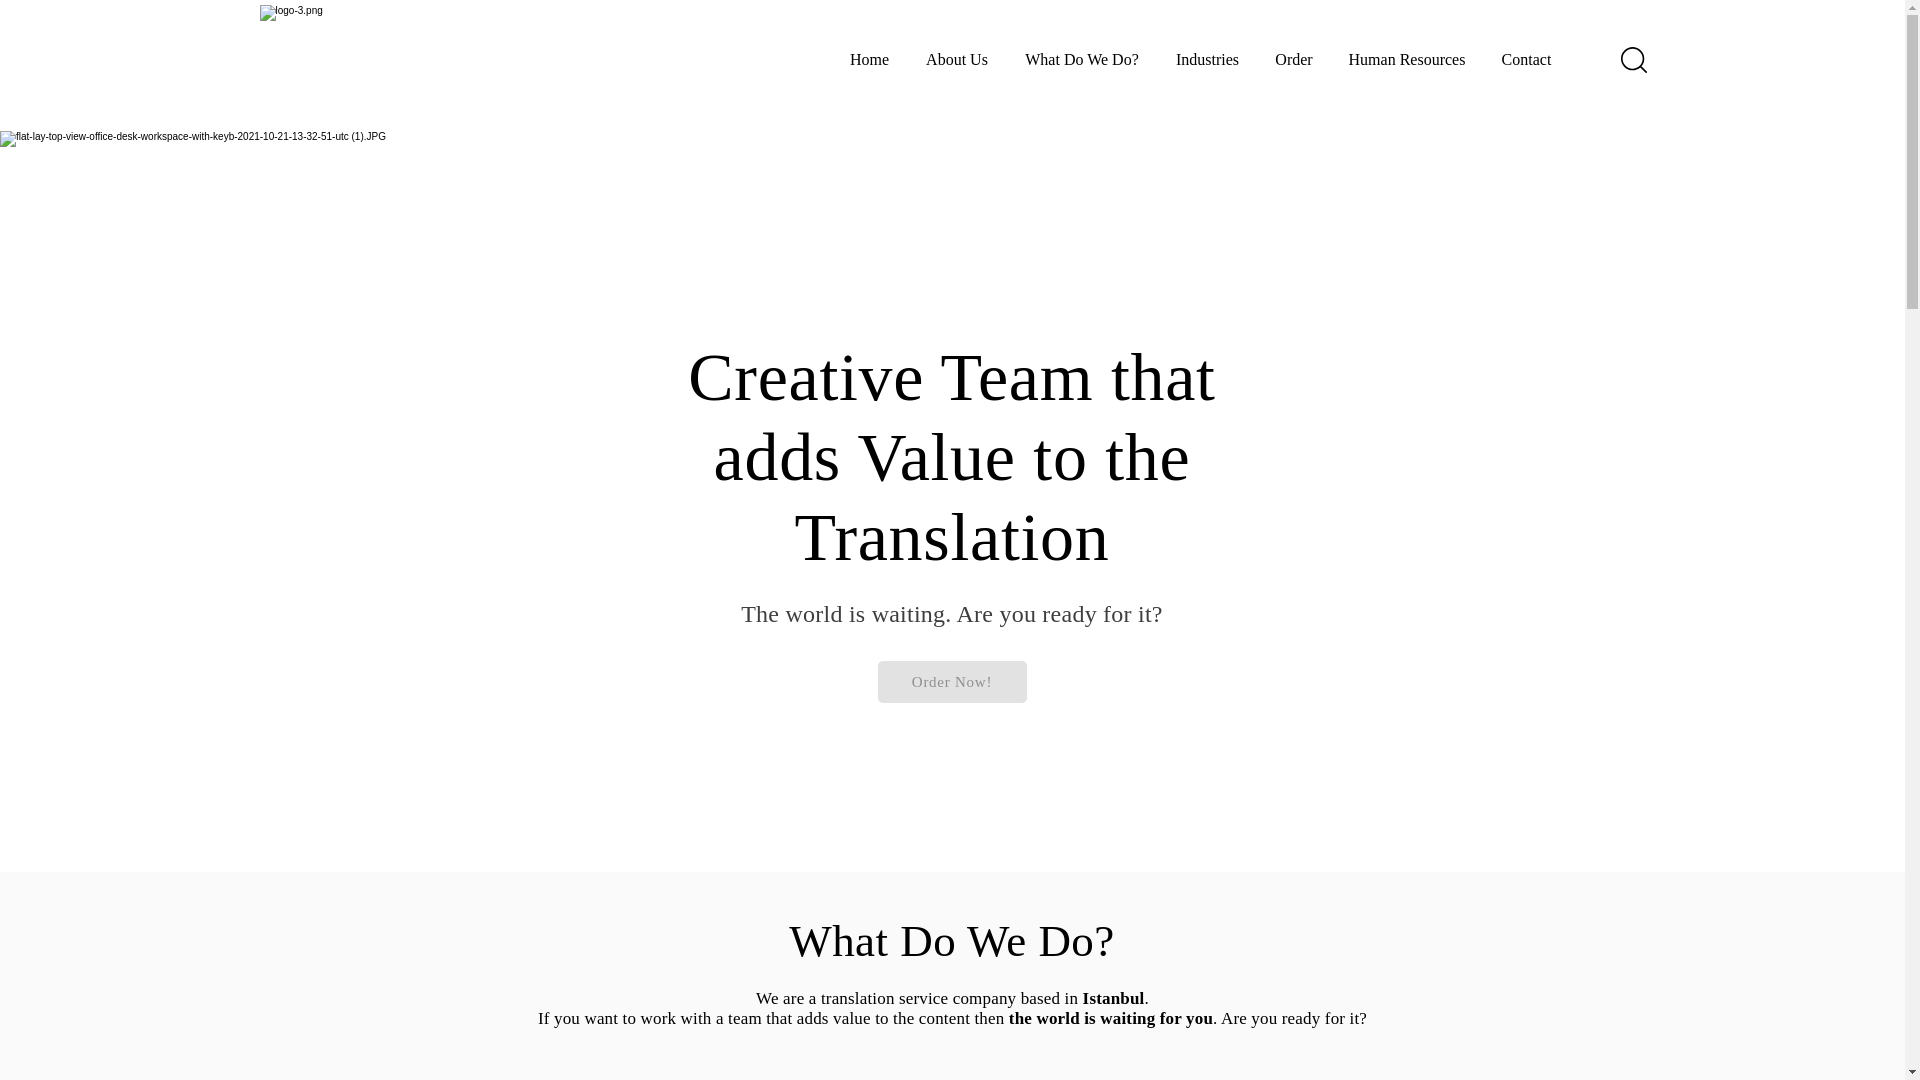 This screenshot has height=1080, width=1920. I want to click on Human Resources, so click(1406, 59).